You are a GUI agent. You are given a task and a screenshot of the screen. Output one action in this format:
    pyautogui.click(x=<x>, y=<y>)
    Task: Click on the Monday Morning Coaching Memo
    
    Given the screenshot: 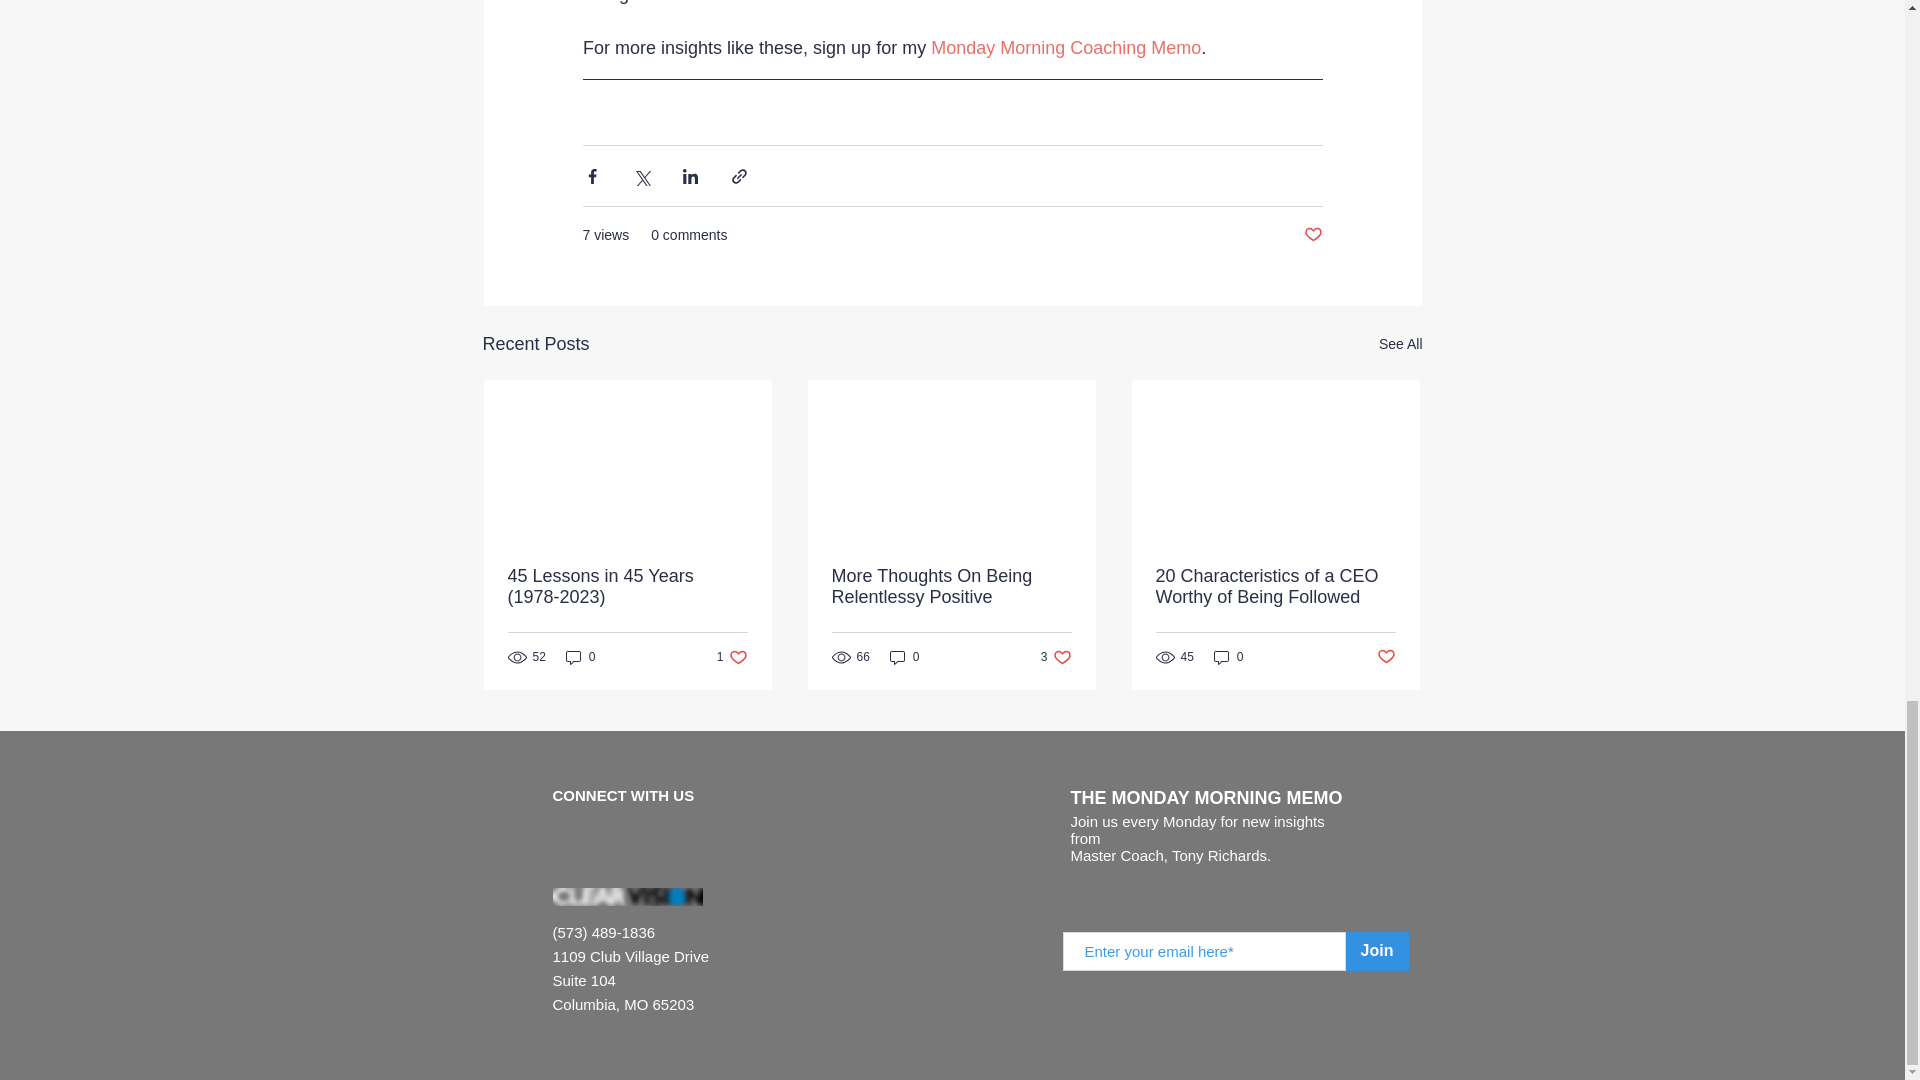 What is the action you would take?
    pyautogui.click(x=1066, y=48)
    